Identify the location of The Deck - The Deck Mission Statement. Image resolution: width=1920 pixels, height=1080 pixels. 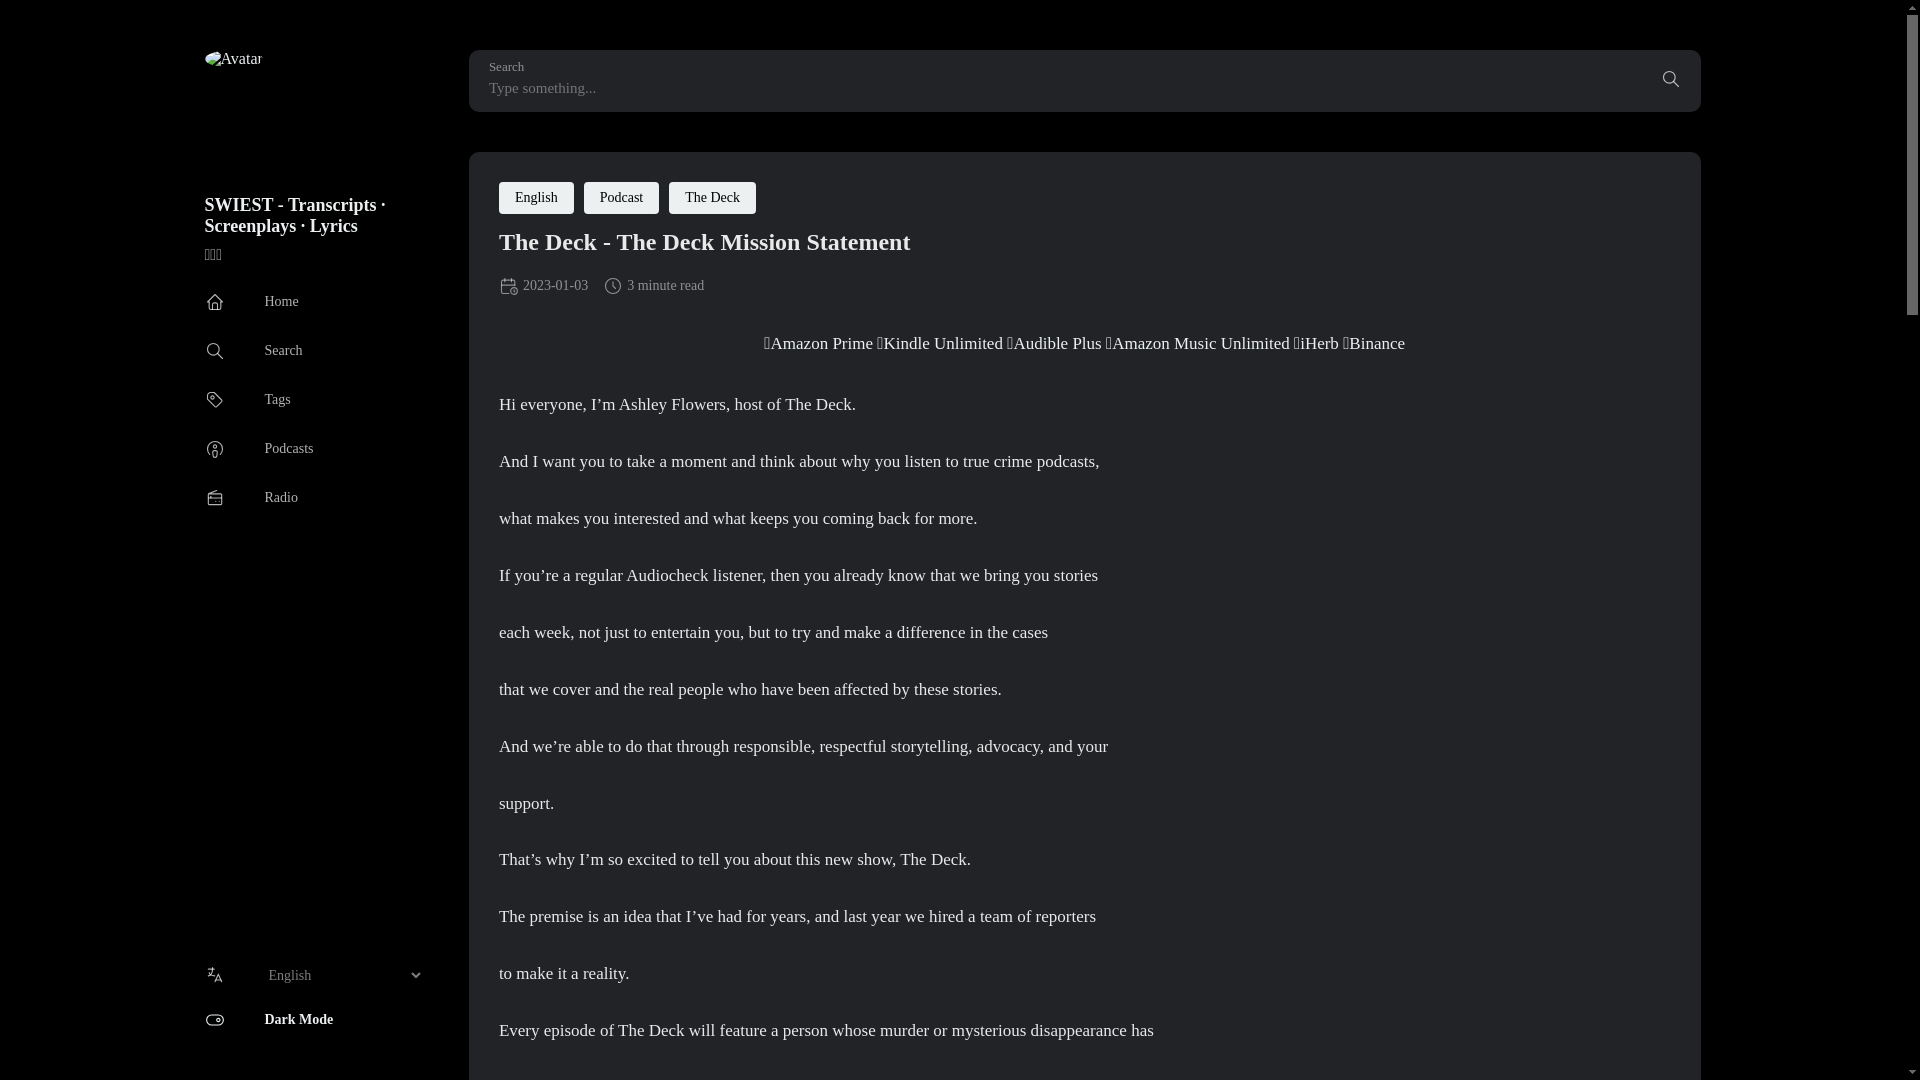
(704, 241).